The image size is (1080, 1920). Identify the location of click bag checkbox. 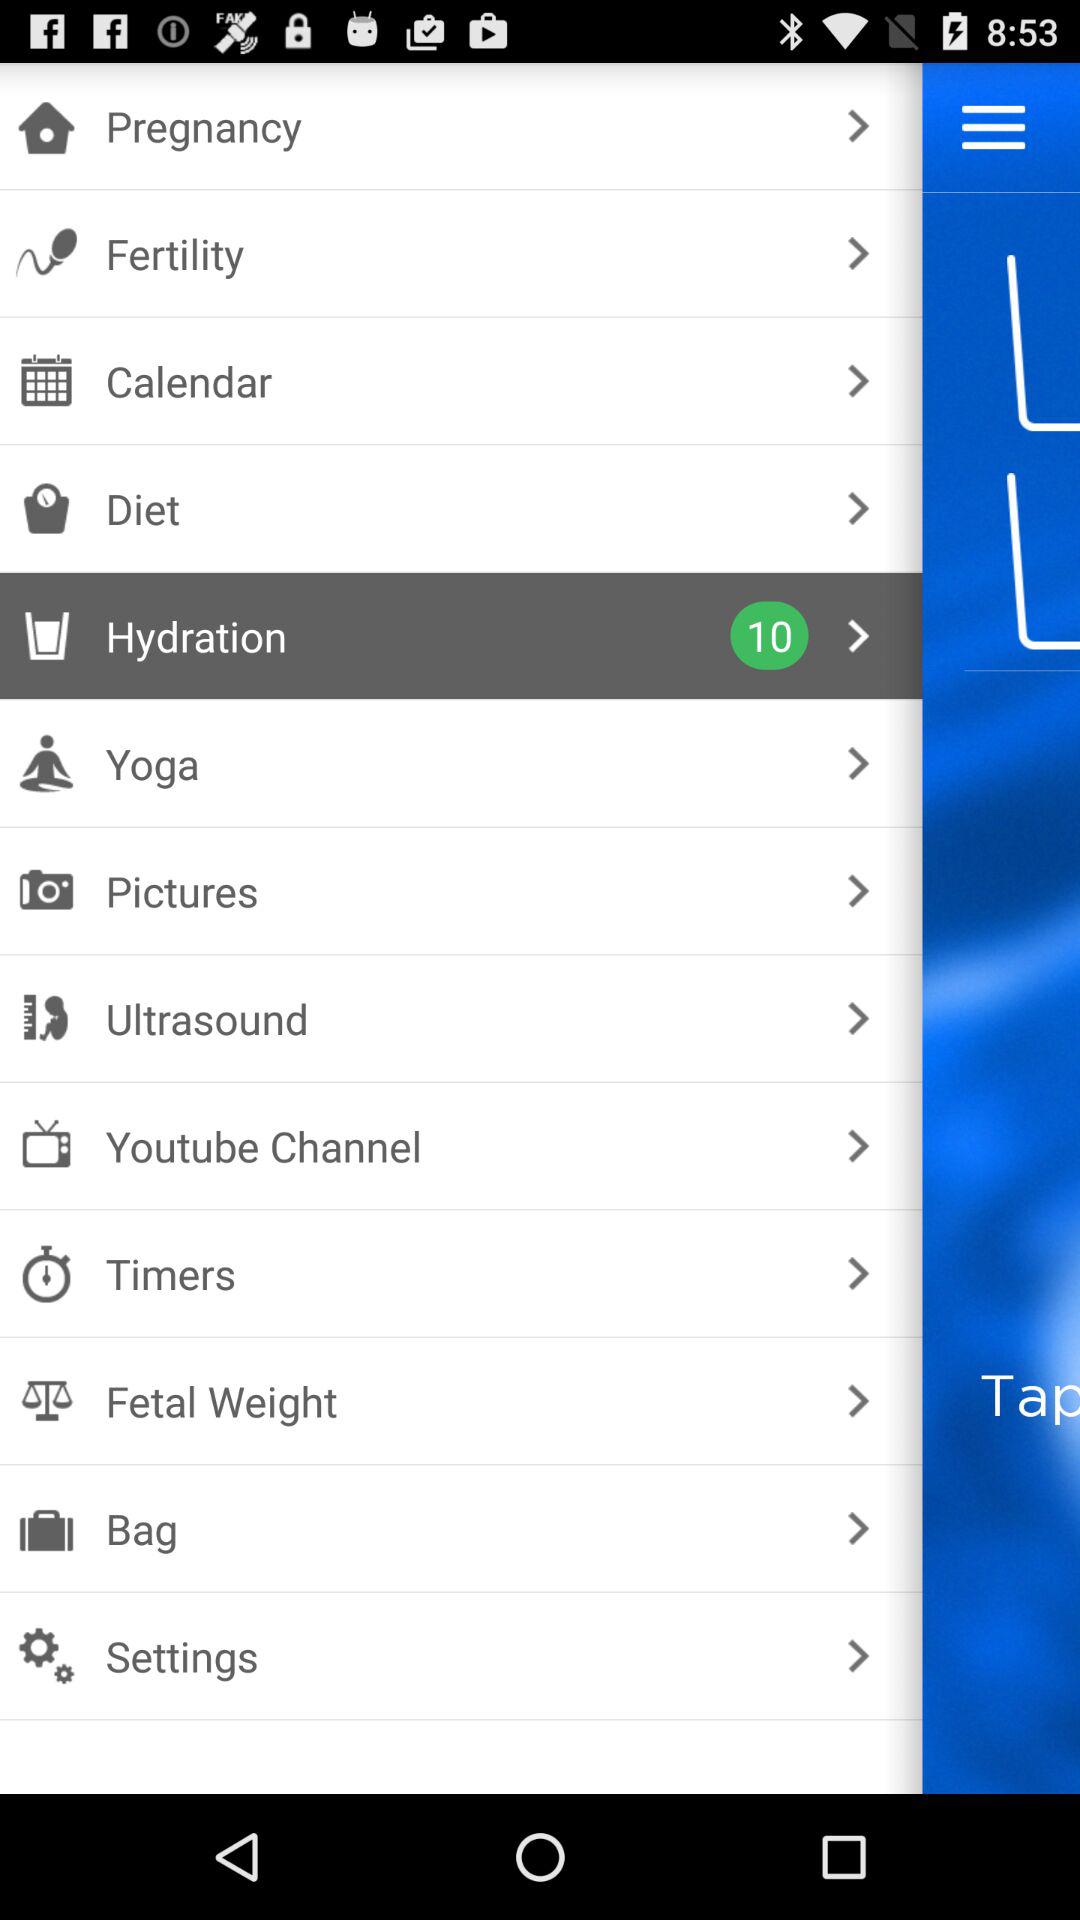
(456, 1528).